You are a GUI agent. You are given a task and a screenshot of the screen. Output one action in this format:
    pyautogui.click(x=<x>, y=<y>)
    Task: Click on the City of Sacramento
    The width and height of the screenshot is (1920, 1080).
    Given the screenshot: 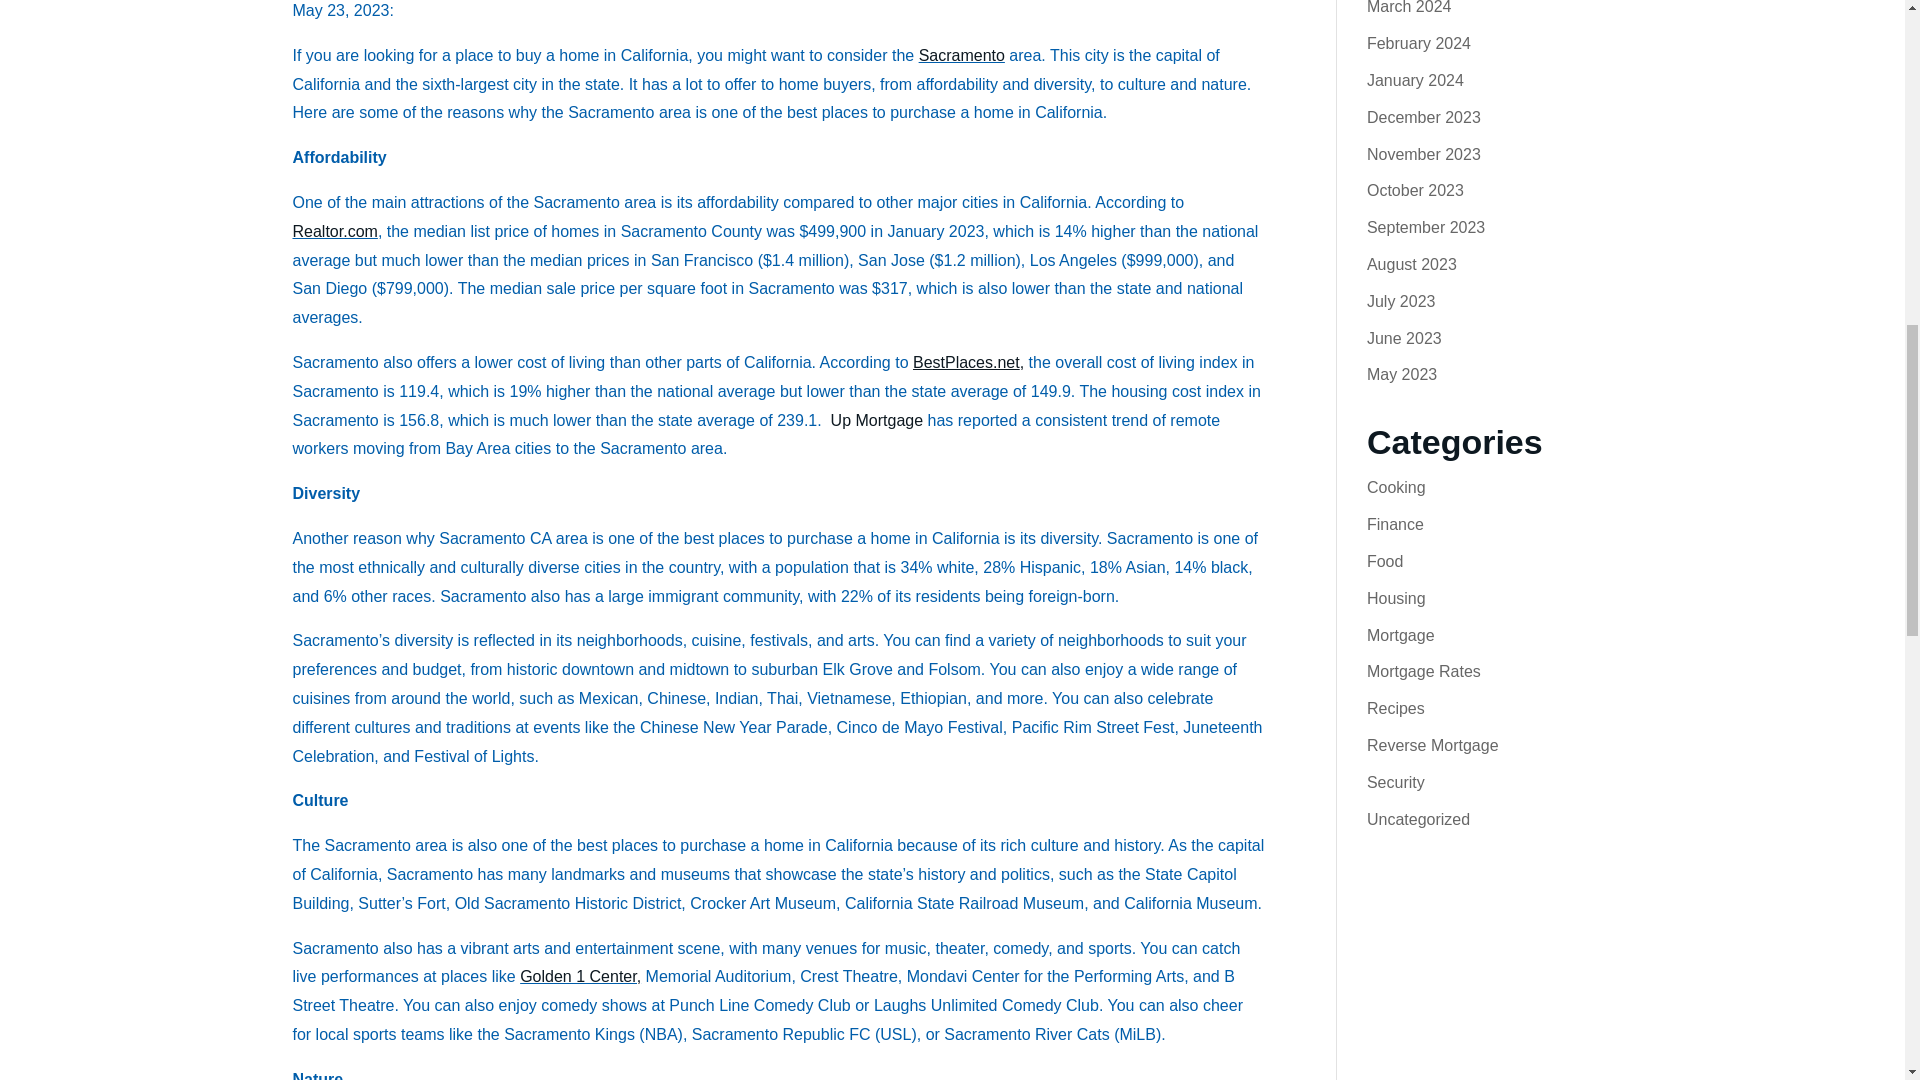 What is the action you would take?
    pyautogui.click(x=962, y=55)
    